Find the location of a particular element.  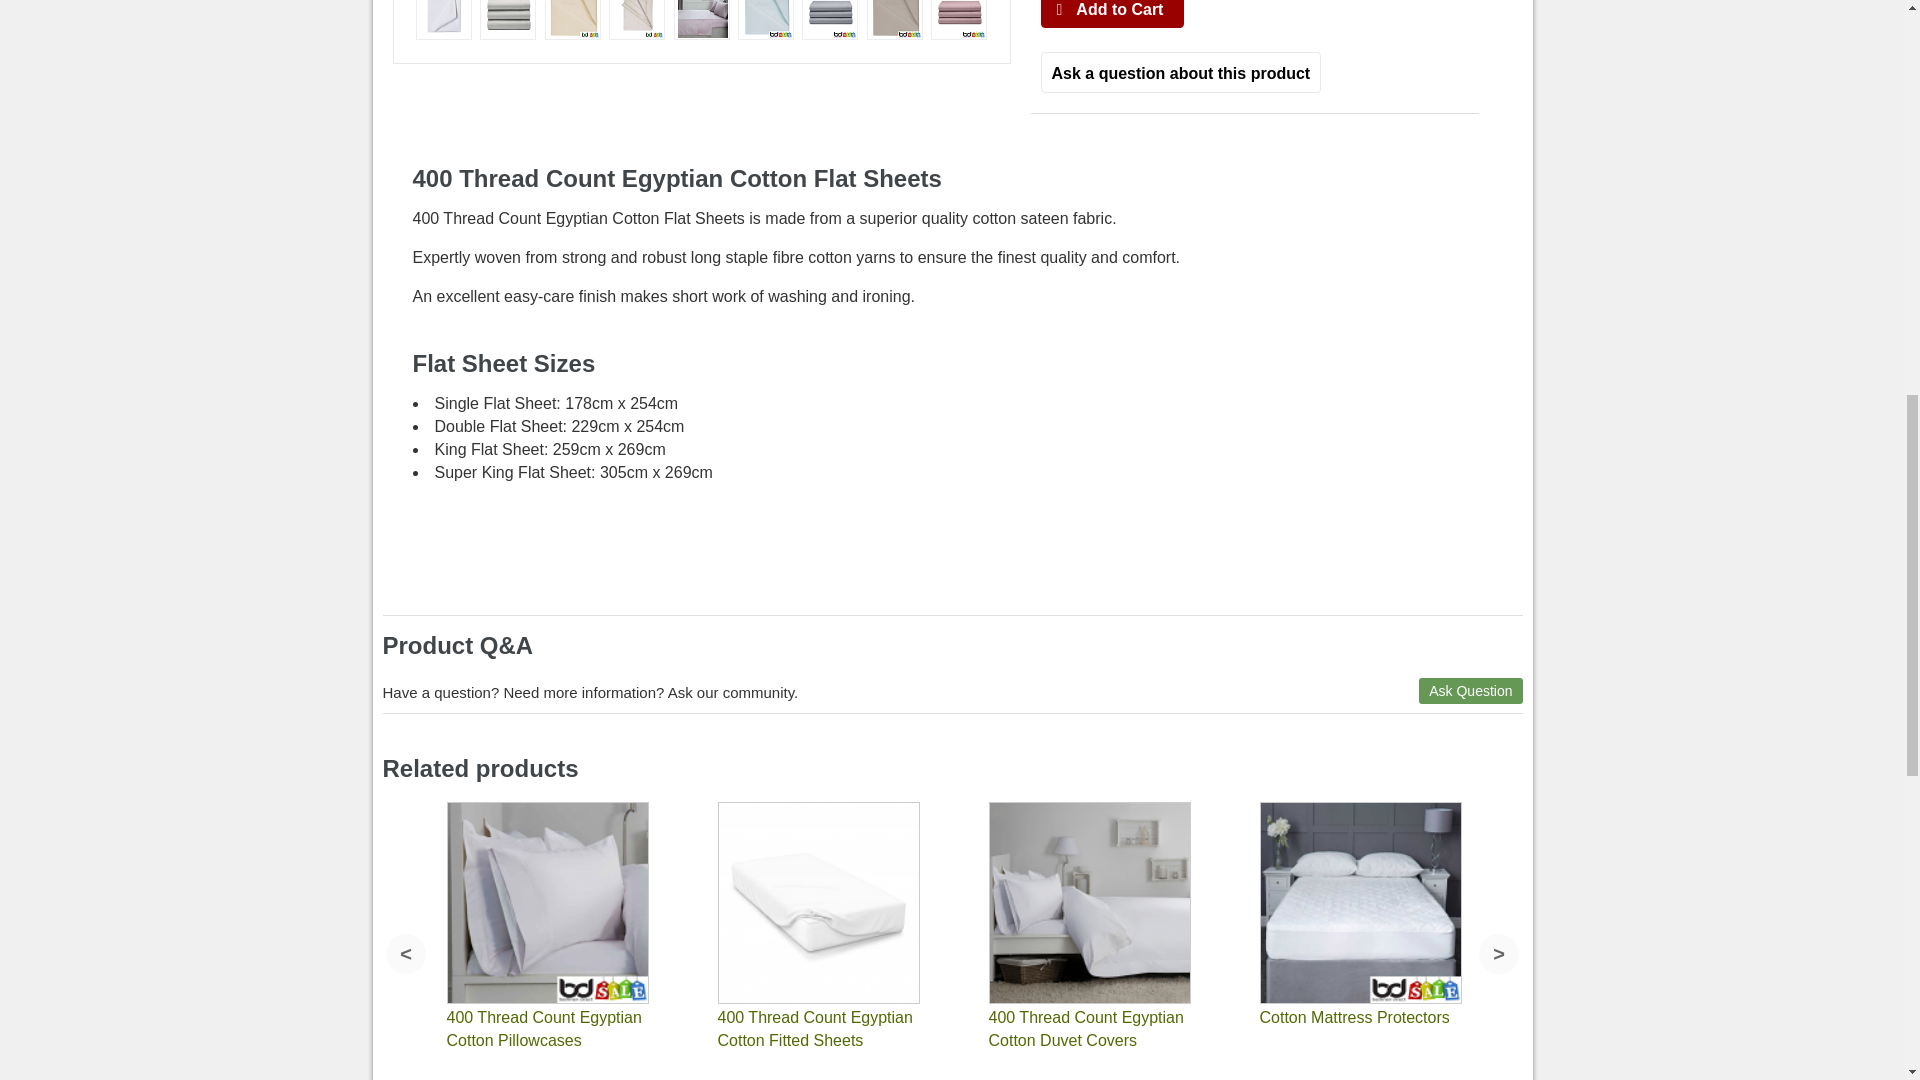

White 400 Thread Count Egyptian Cotton Flat Sheets is located at coordinates (444, 20).